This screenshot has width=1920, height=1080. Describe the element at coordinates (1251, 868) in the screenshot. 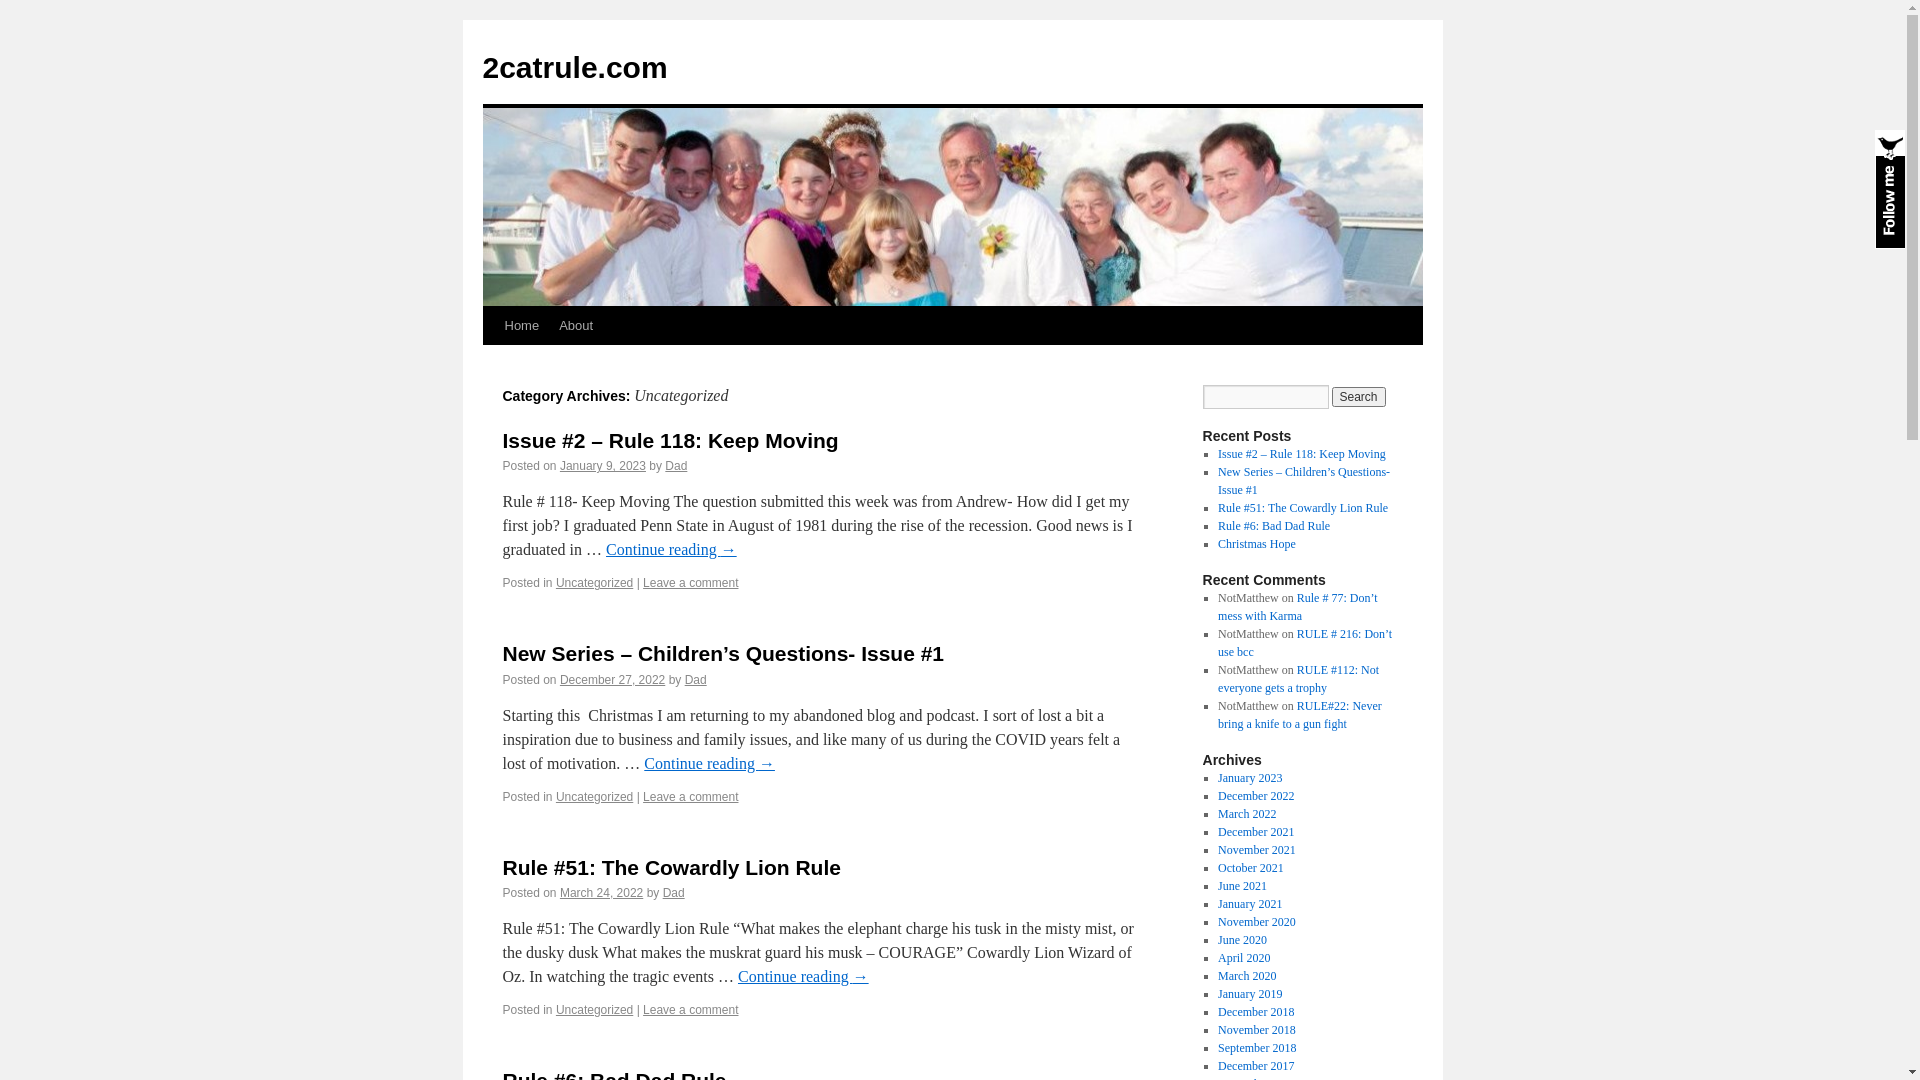

I see `October 2021` at that location.